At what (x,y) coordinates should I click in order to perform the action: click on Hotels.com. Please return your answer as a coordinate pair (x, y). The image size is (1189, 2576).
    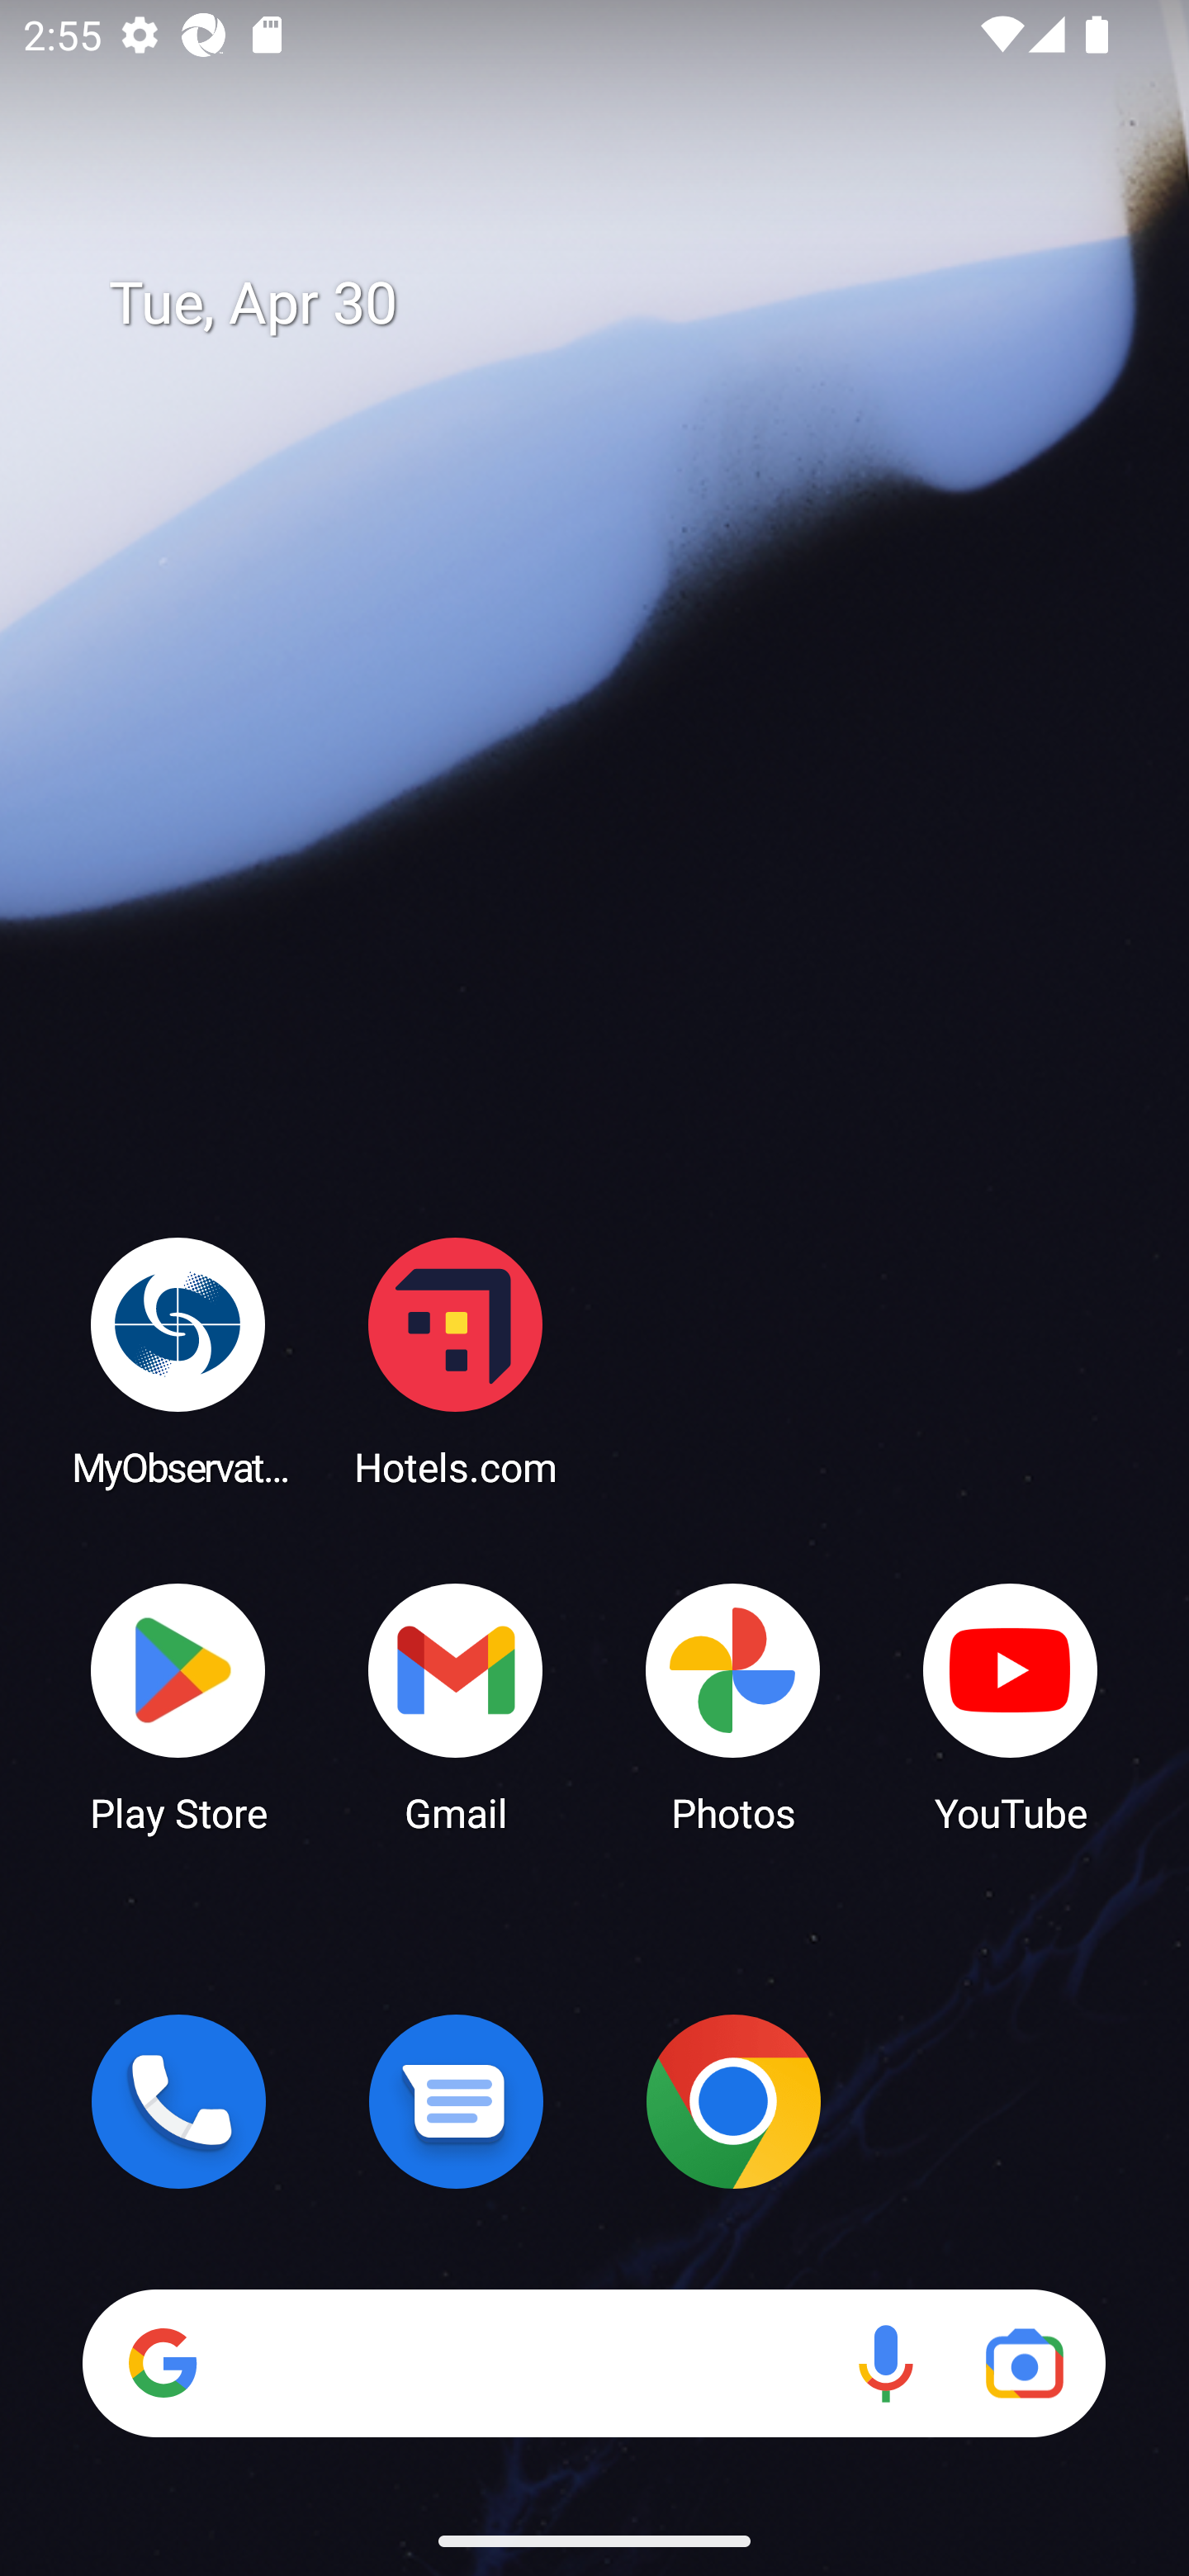
    Looking at the image, I should click on (456, 1361).